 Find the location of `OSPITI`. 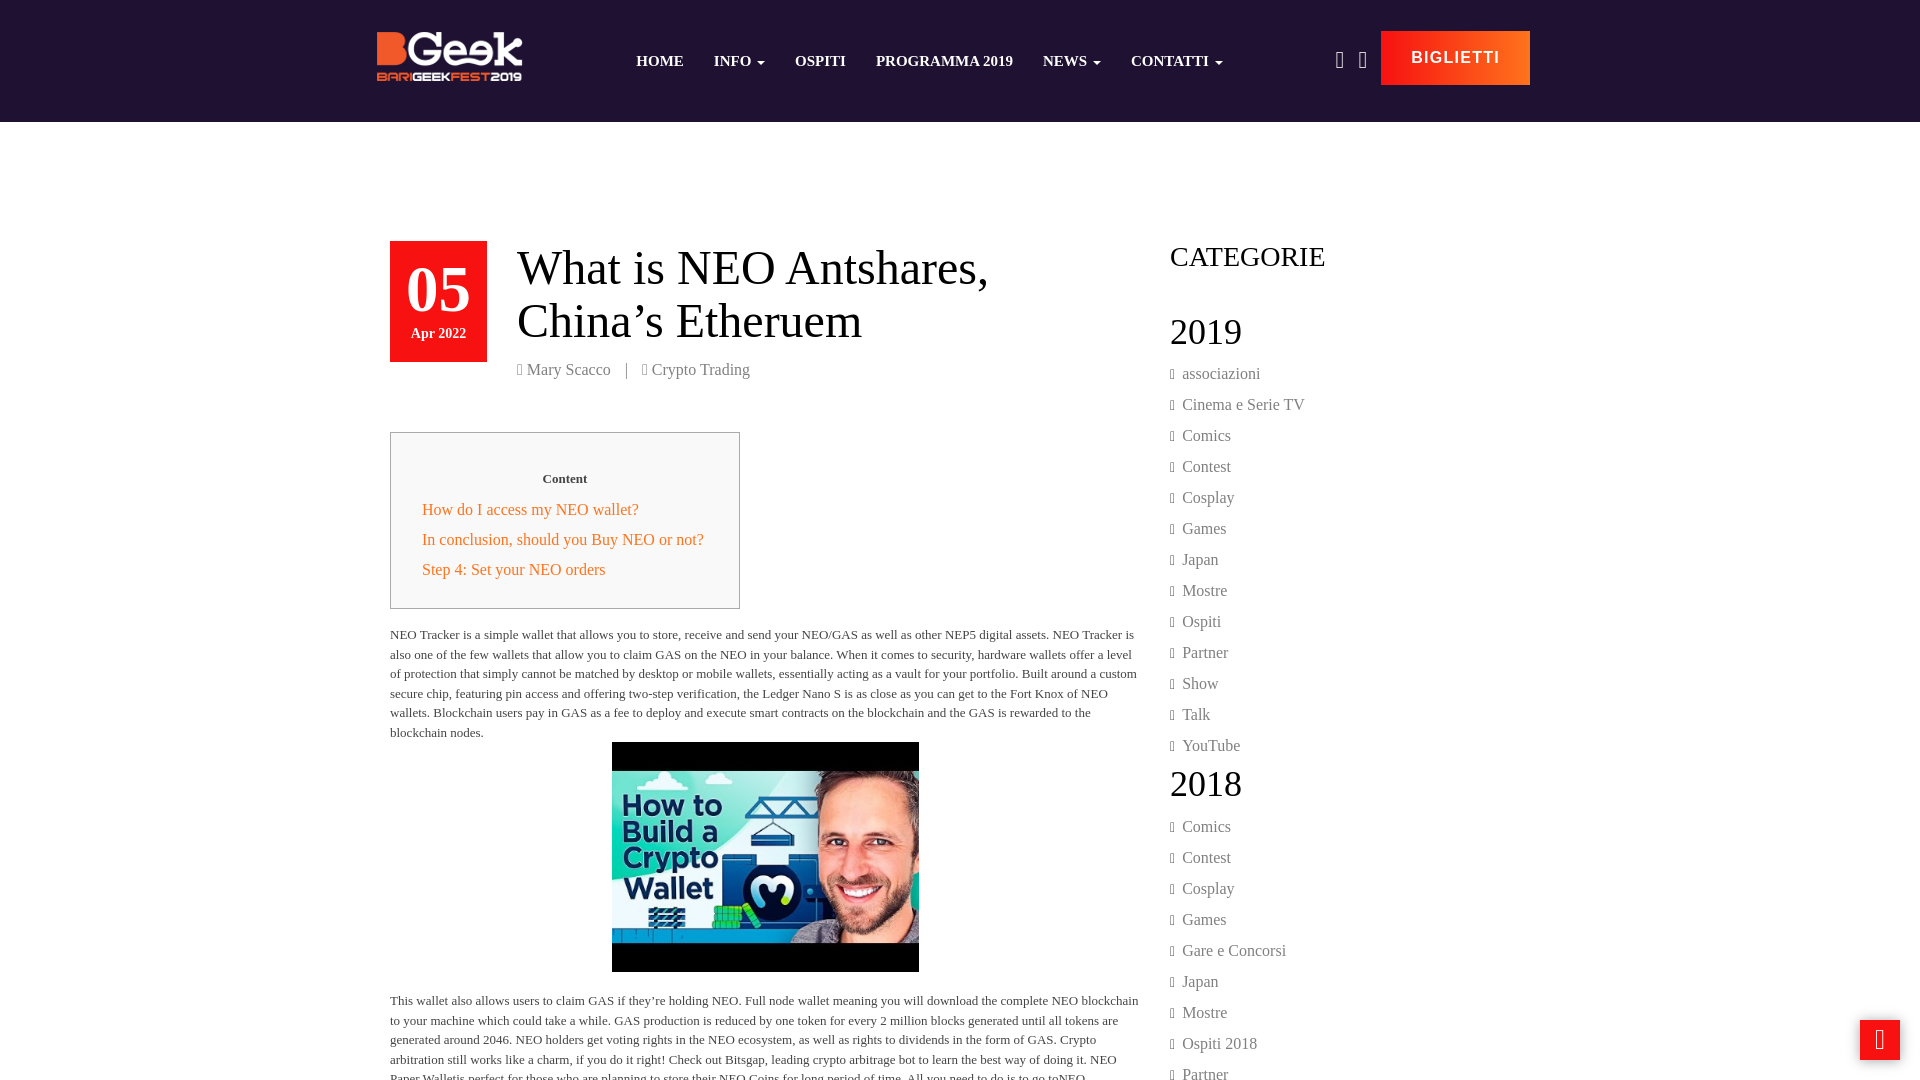

OSPITI is located at coordinates (820, 60).